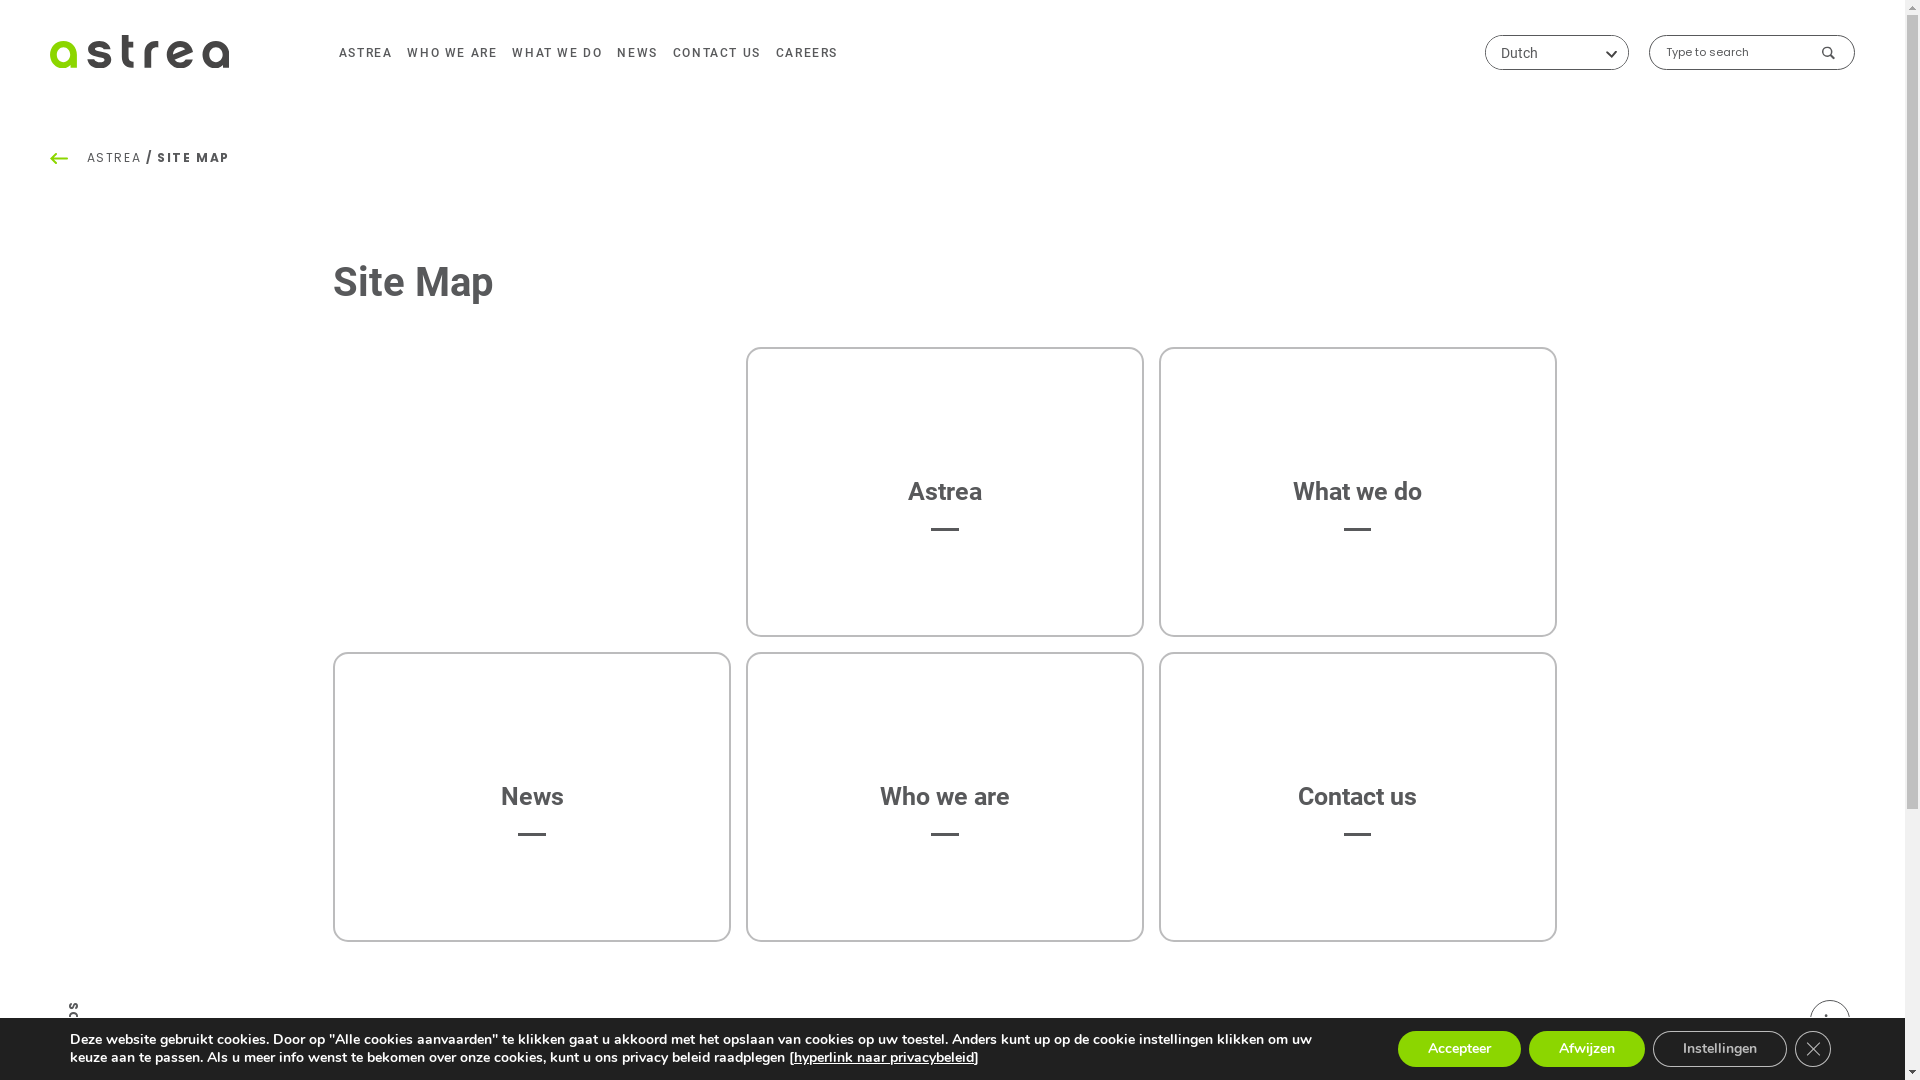 This screenshot has height=1080, width=1920. I want to click on Who we are, so click(945, 797).